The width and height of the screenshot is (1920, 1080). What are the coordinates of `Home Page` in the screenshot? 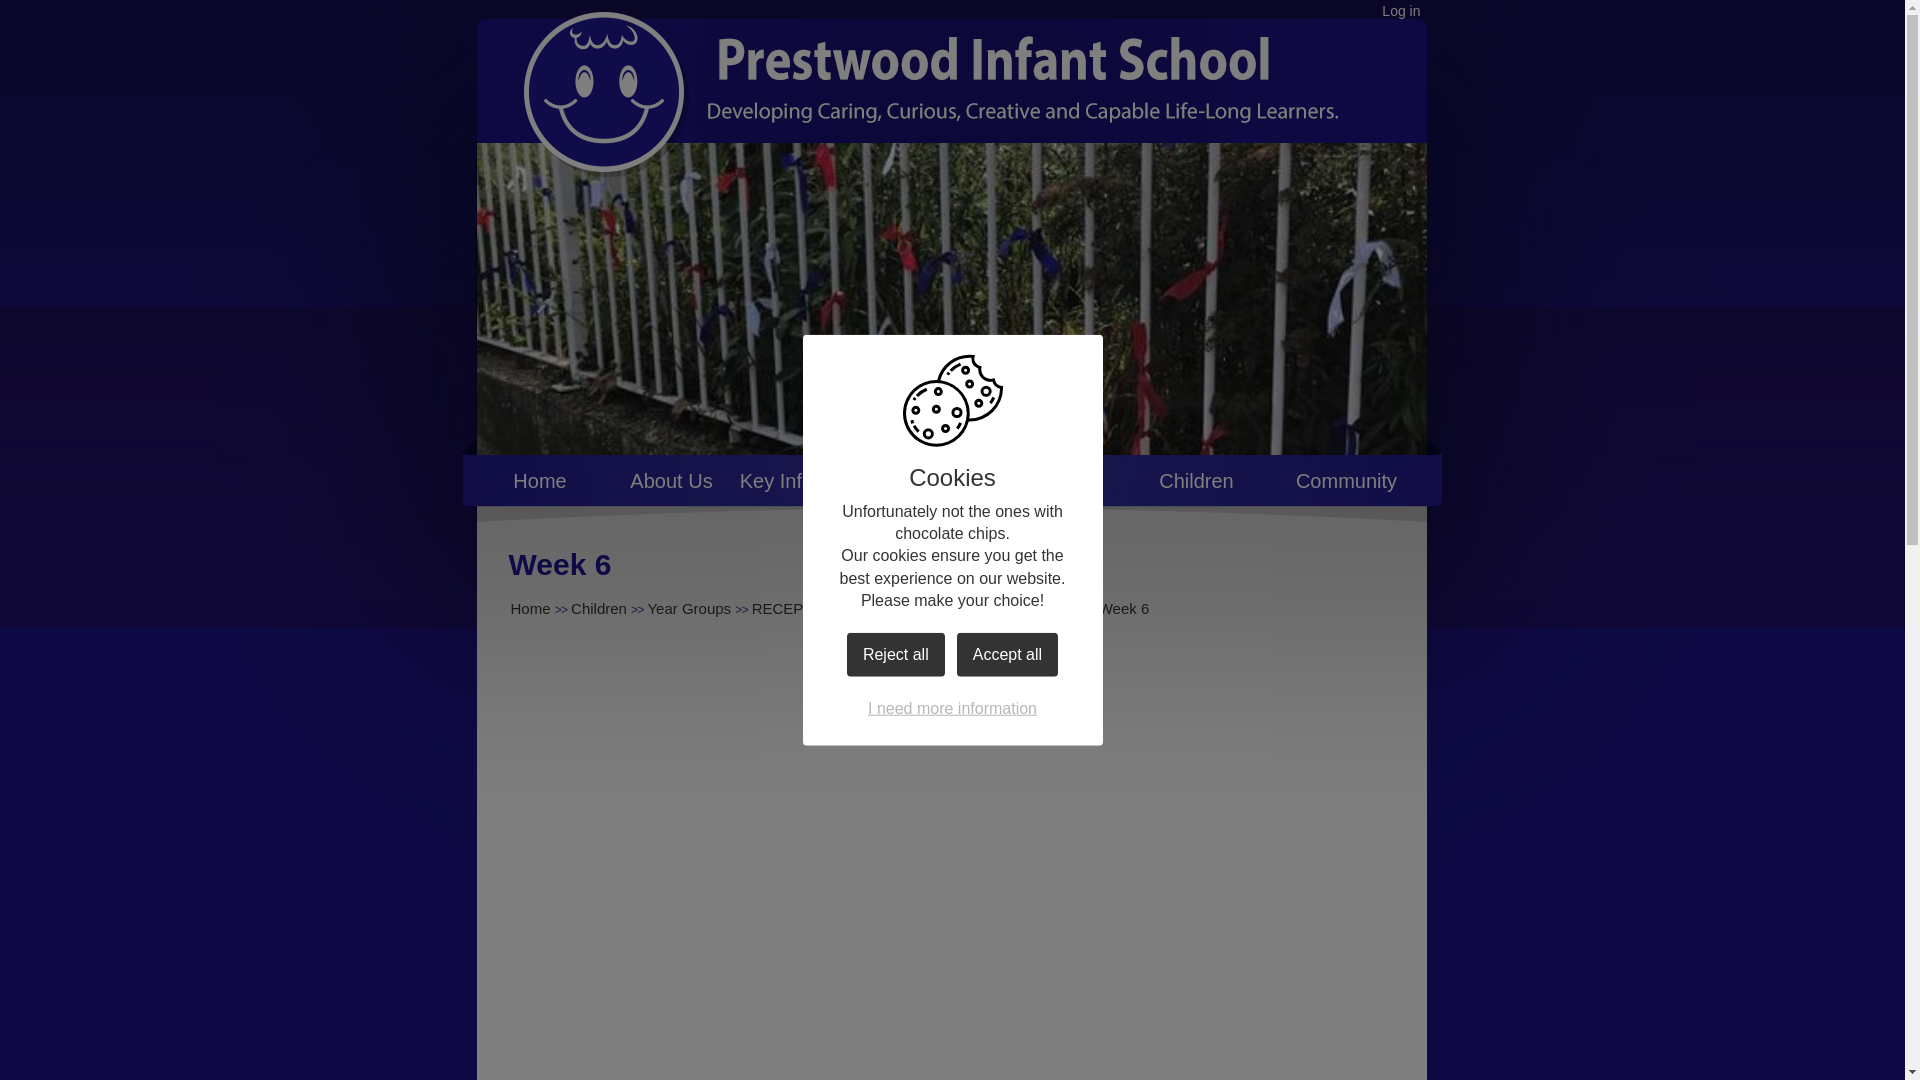 It's located at (993, 82).